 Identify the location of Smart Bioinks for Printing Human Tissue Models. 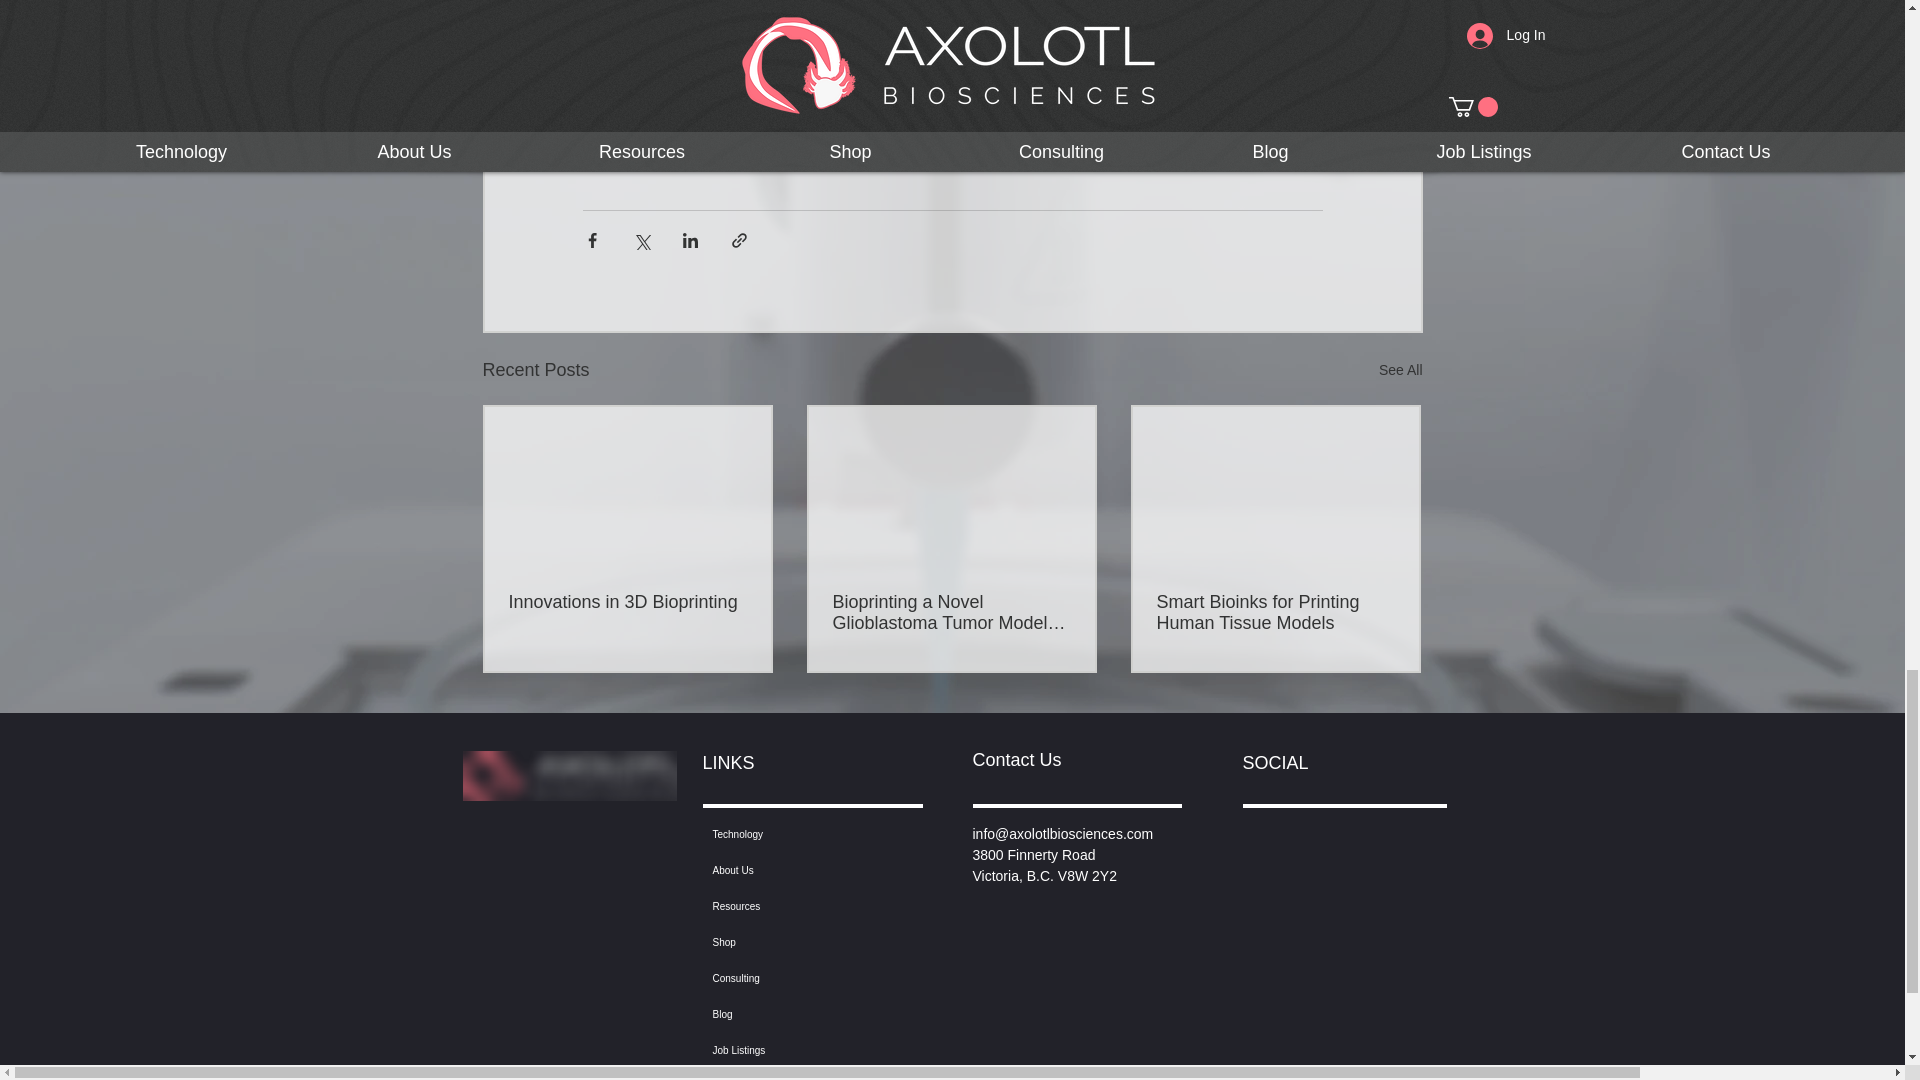
(1274, 612).